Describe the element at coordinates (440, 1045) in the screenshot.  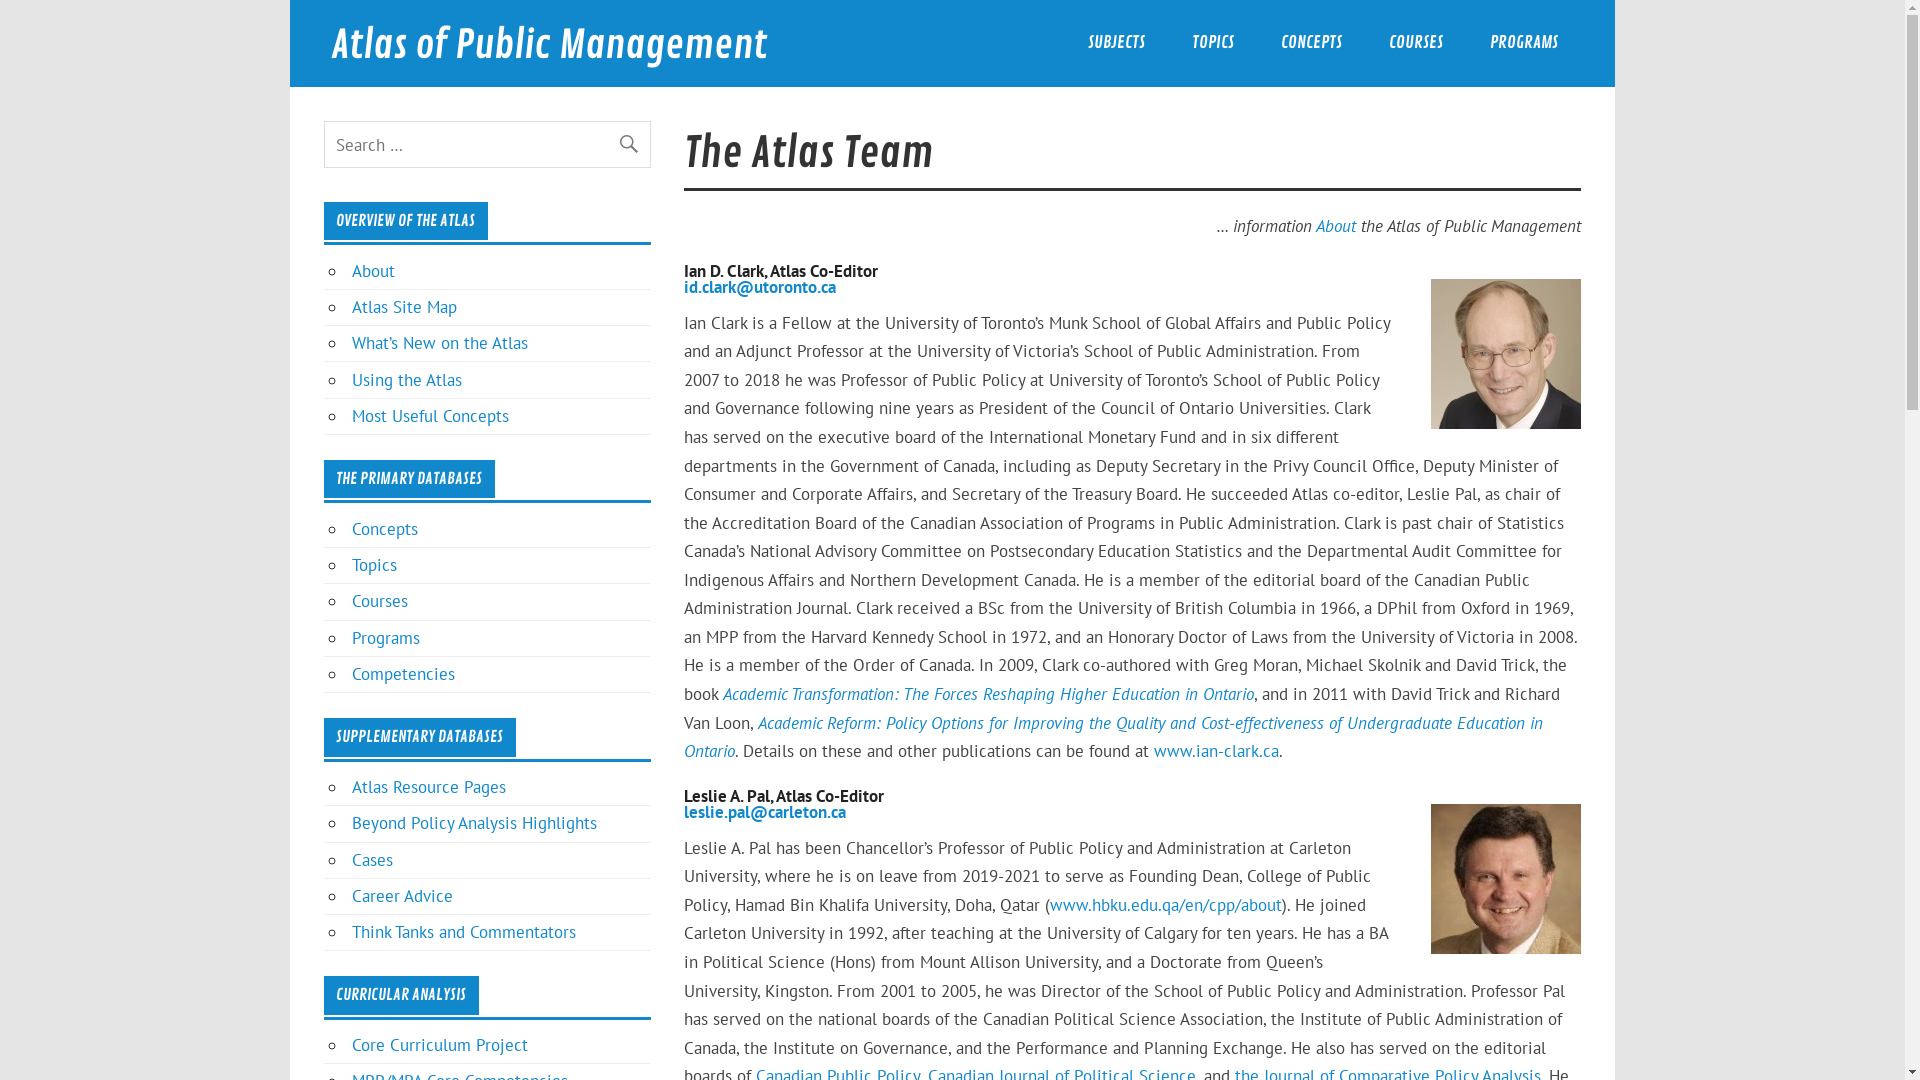
I see `Core Curriculum Project` at that location.